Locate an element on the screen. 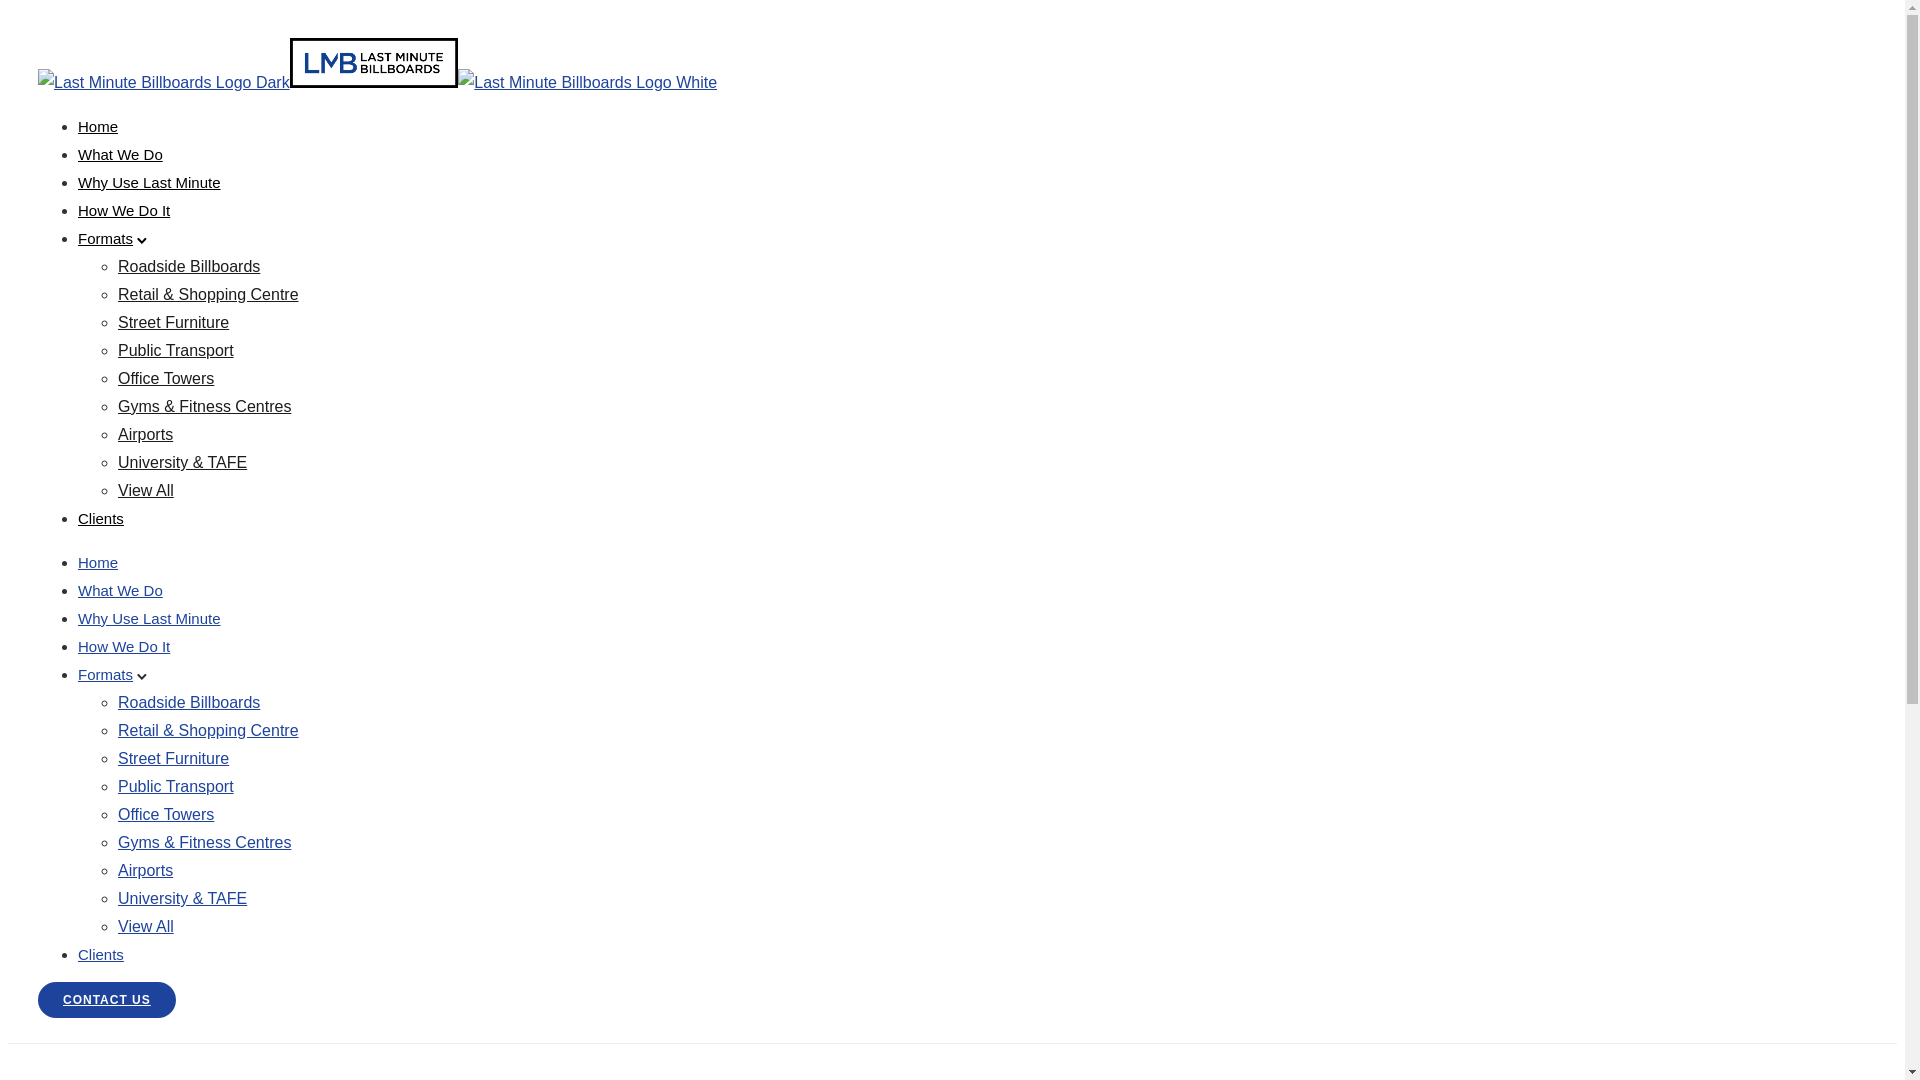 The height and width of the screenshot is (1080, 1920). University & TAFE is located at coordinates (182, 462).